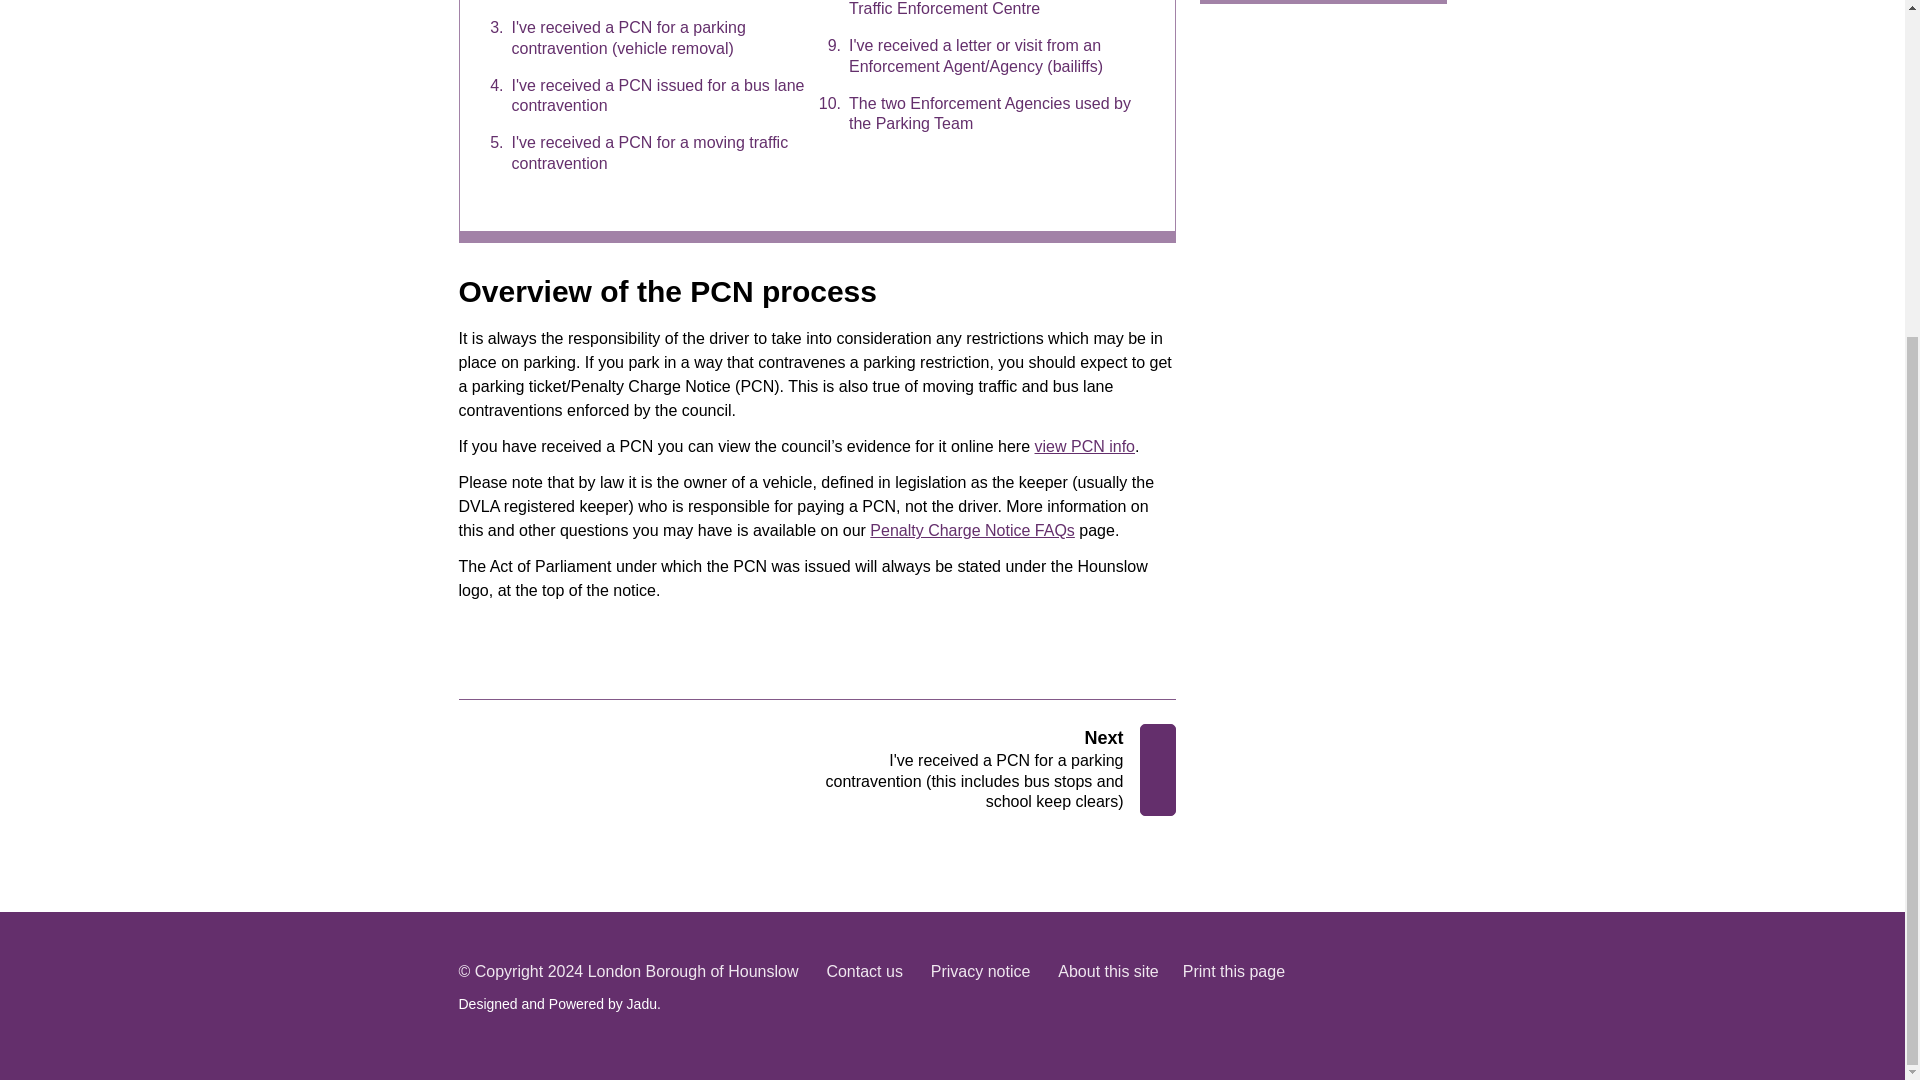 Image resolution: width=1920 pixels, height=1080 pixels. I want to click on Facebook, so click(1353, 987).